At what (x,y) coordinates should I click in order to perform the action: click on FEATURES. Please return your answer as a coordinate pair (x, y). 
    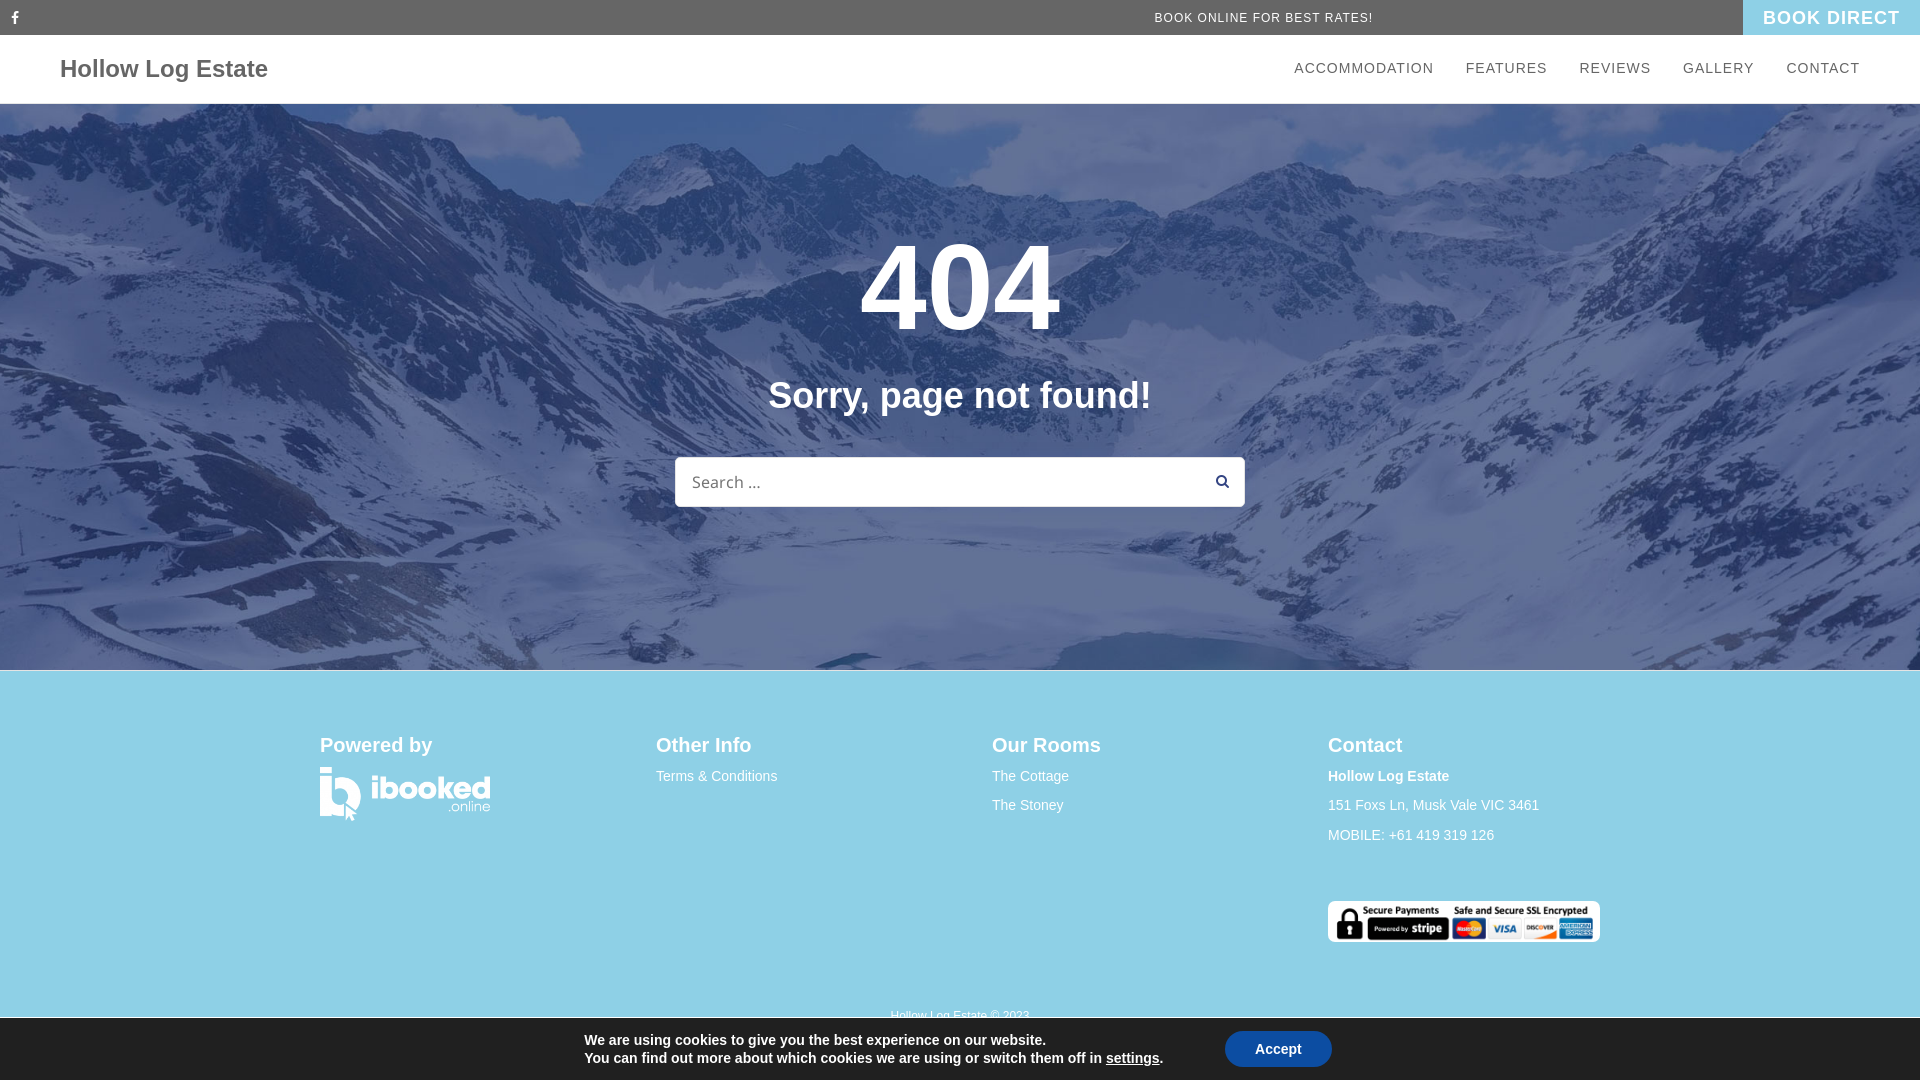
    Looking at the image, I should click on (1507, 69).